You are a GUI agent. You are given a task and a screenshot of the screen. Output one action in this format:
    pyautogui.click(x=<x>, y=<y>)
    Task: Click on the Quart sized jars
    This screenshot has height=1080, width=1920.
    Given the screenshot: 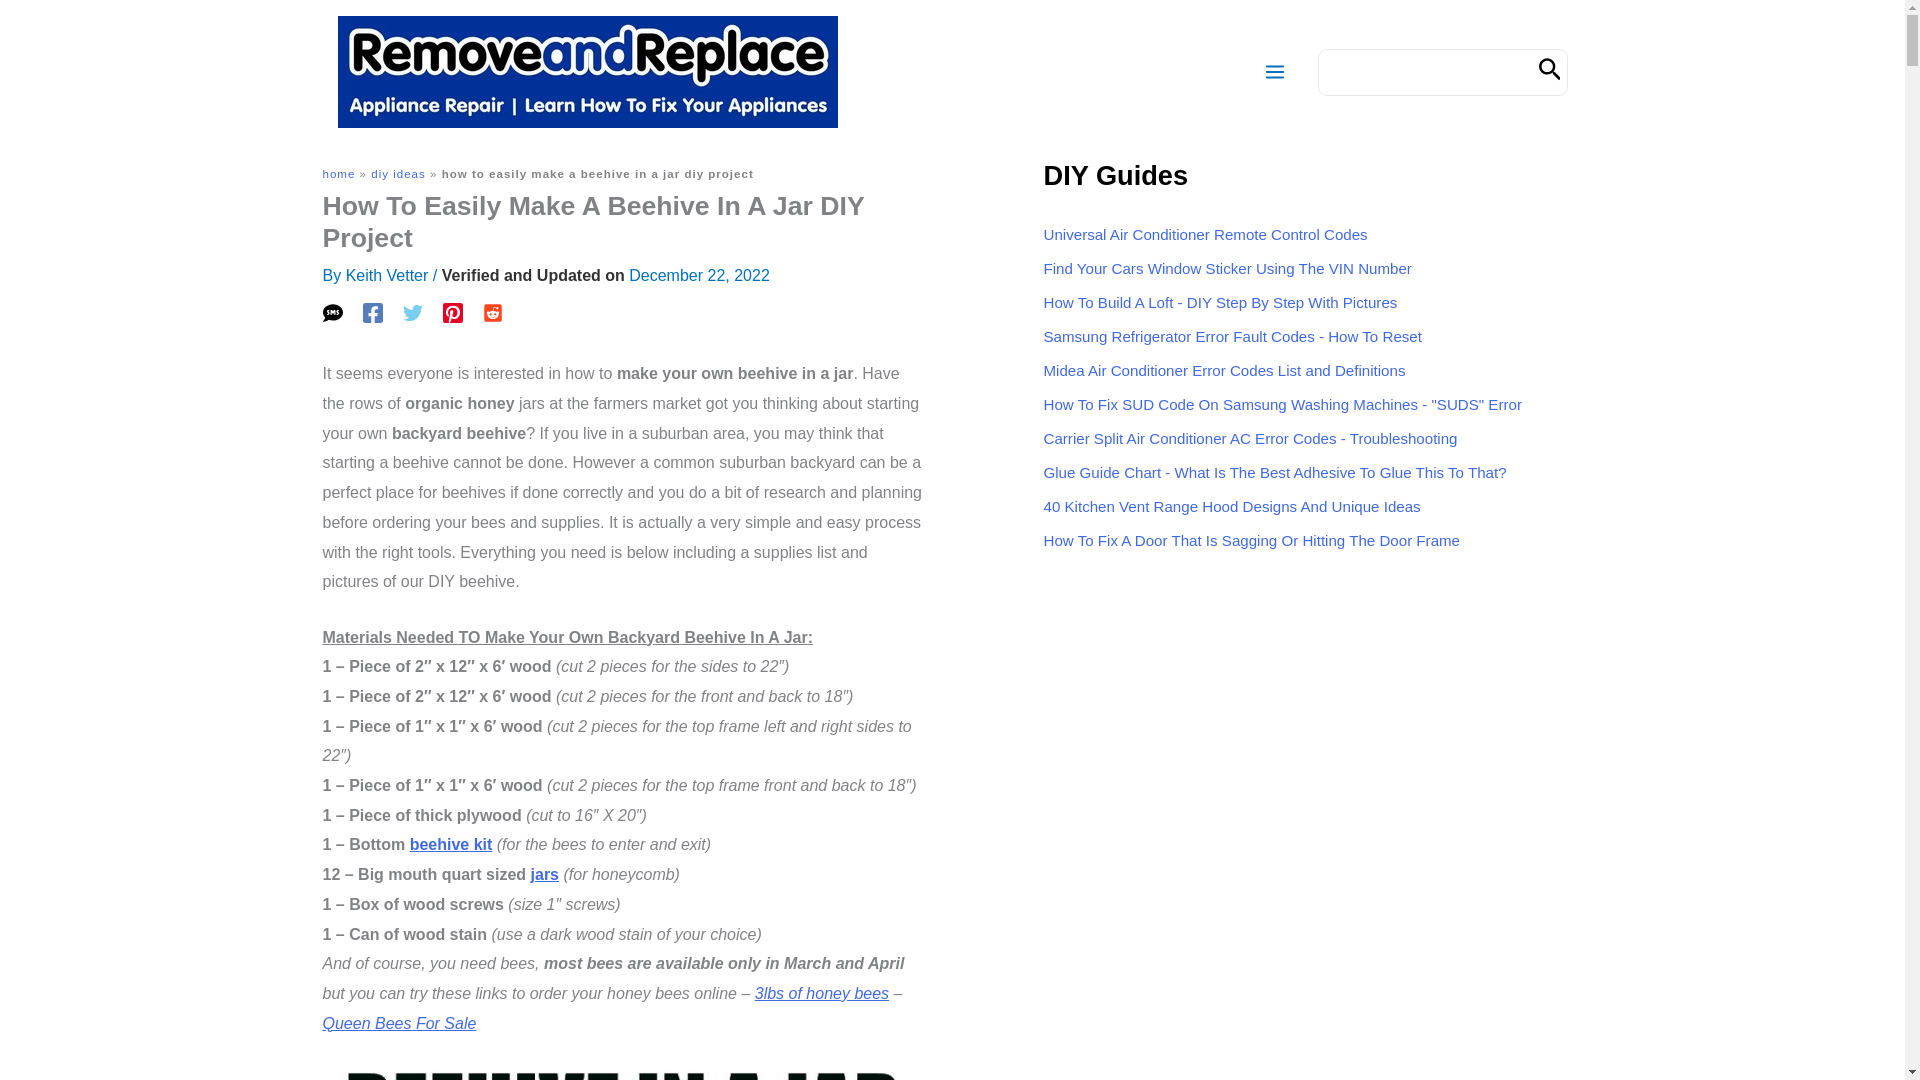 What is the action you would take?
    pyautogui.click(x=544, y=874)
    